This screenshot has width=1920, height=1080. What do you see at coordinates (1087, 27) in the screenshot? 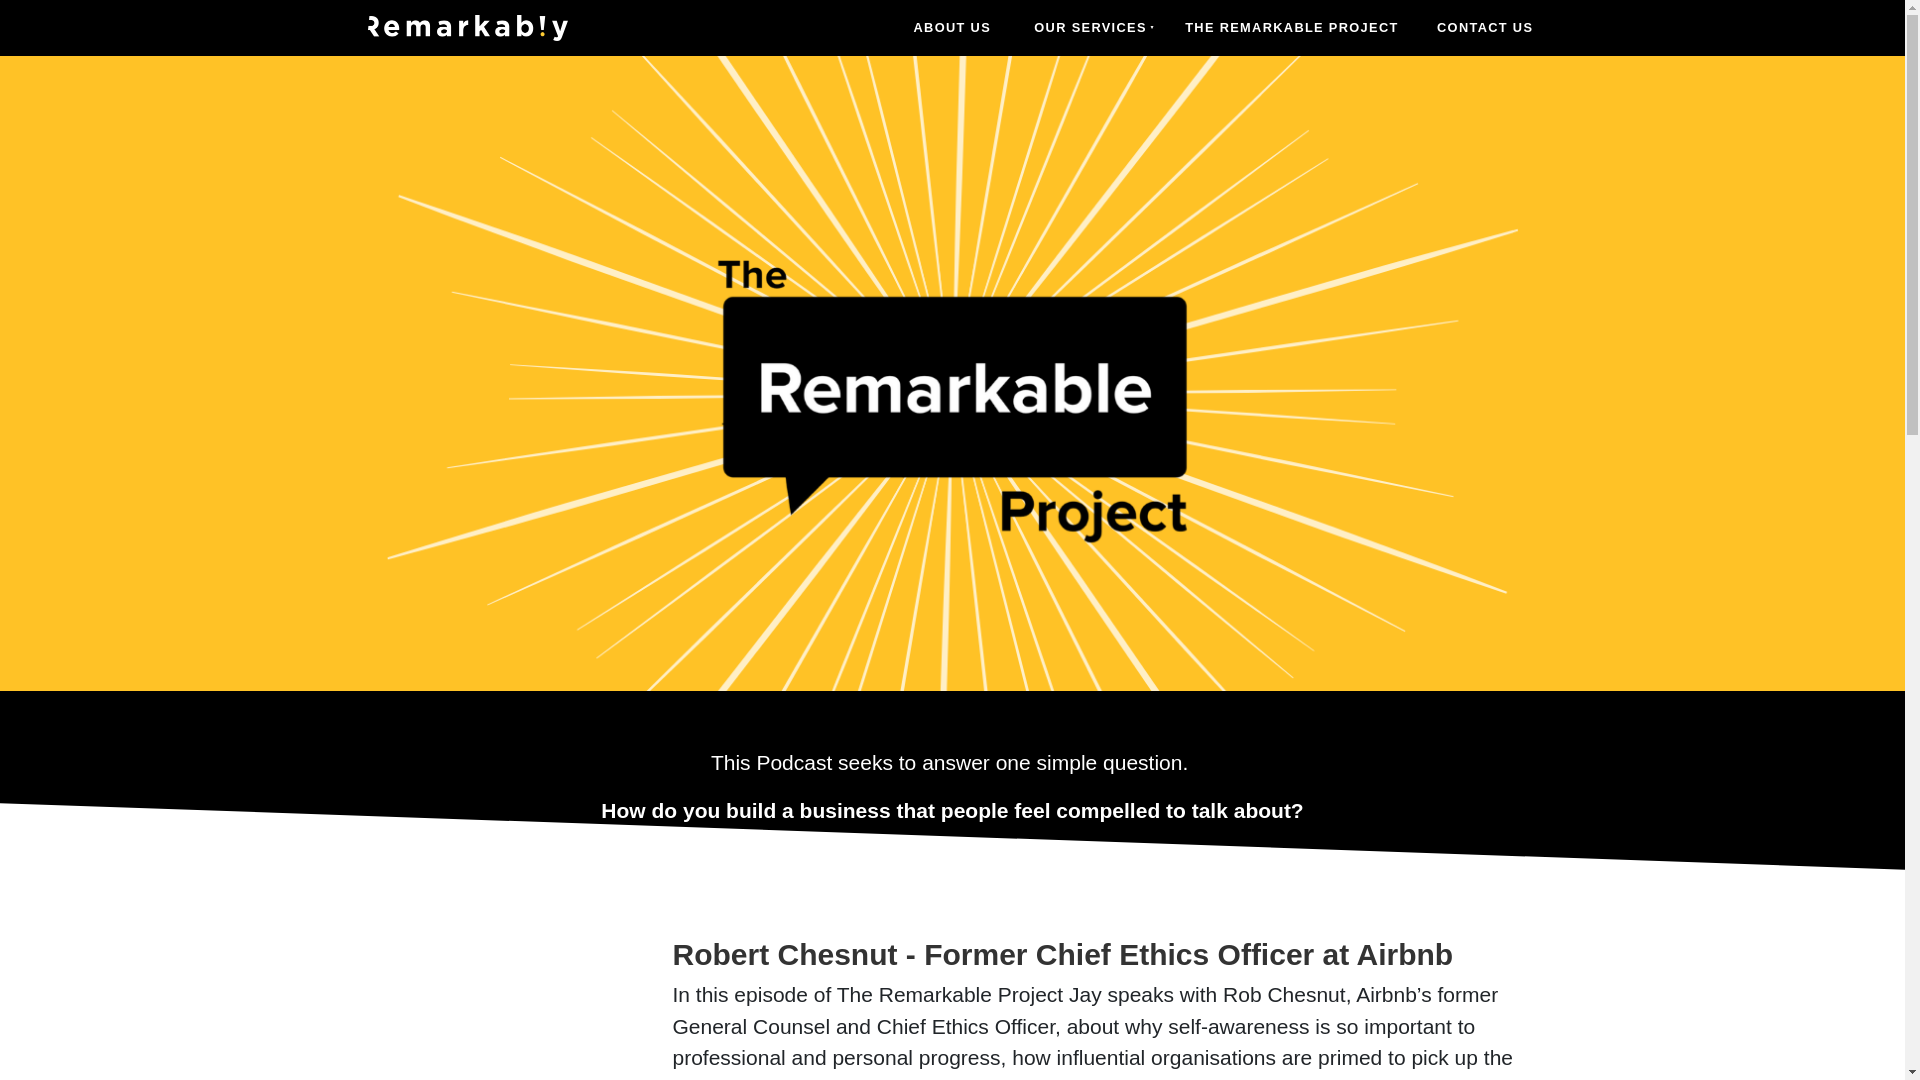
I see `OUR SERVICES` at bounding box center [1087, 27].